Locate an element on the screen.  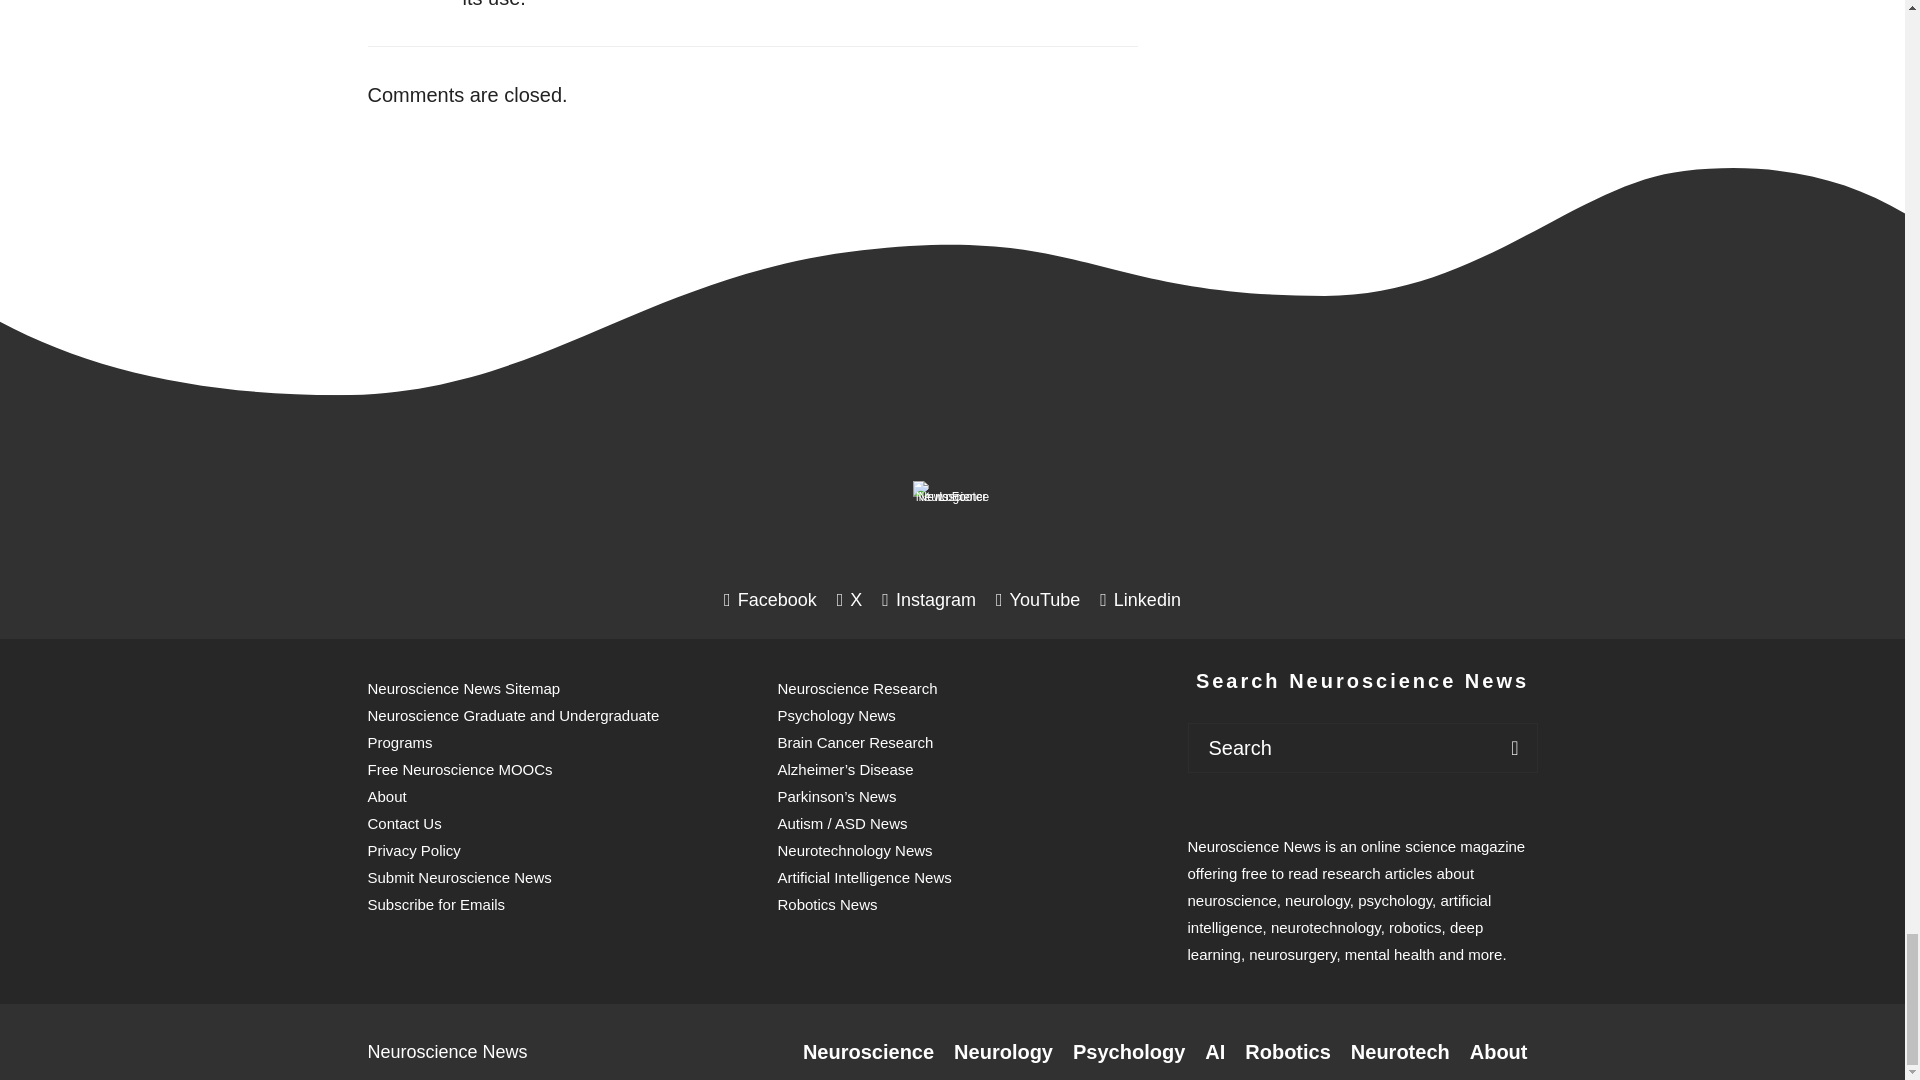
Neuroscience Research is located at coordinates (868, 1052).